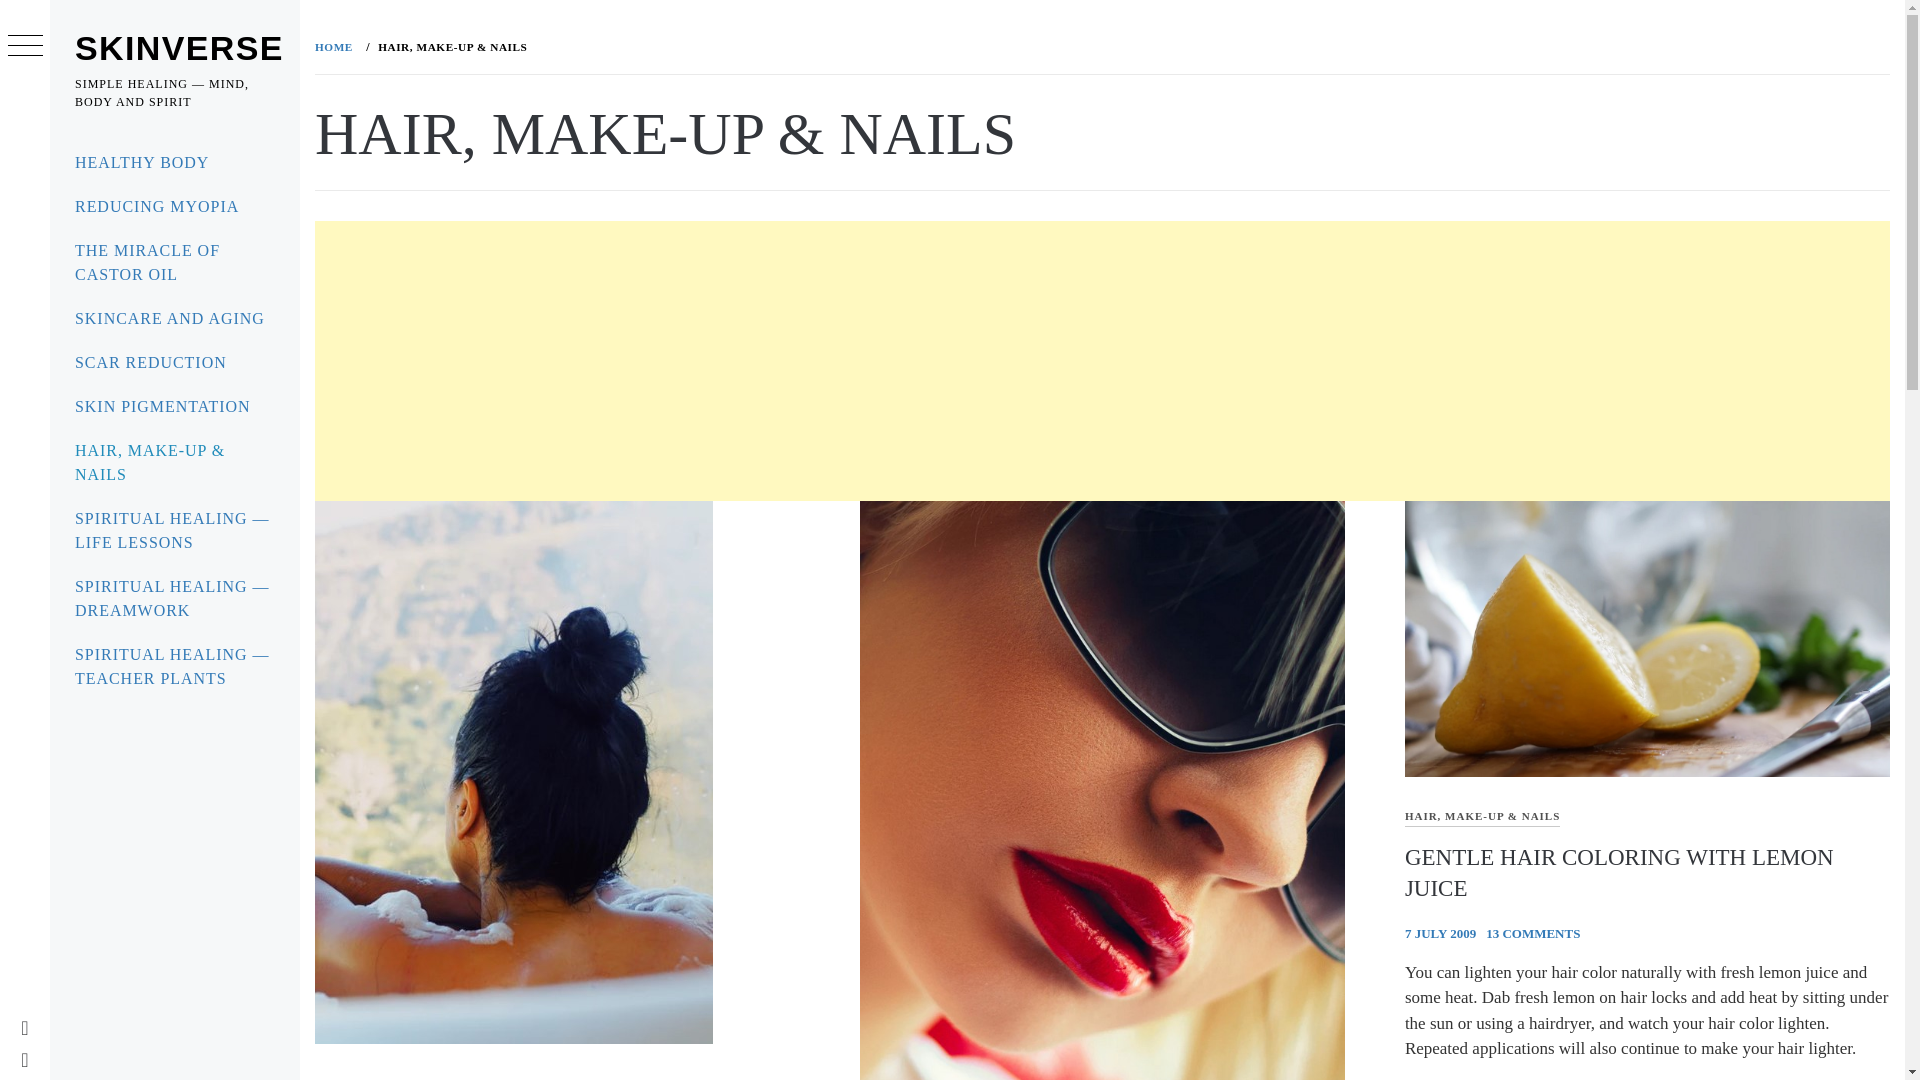 Image resolution: width=1920 pixels, height=1080 pixels. What do you see at coordinates (179, 48) in the screenshot?
I see `SKINVERSE` at bounding box center [179, 48].